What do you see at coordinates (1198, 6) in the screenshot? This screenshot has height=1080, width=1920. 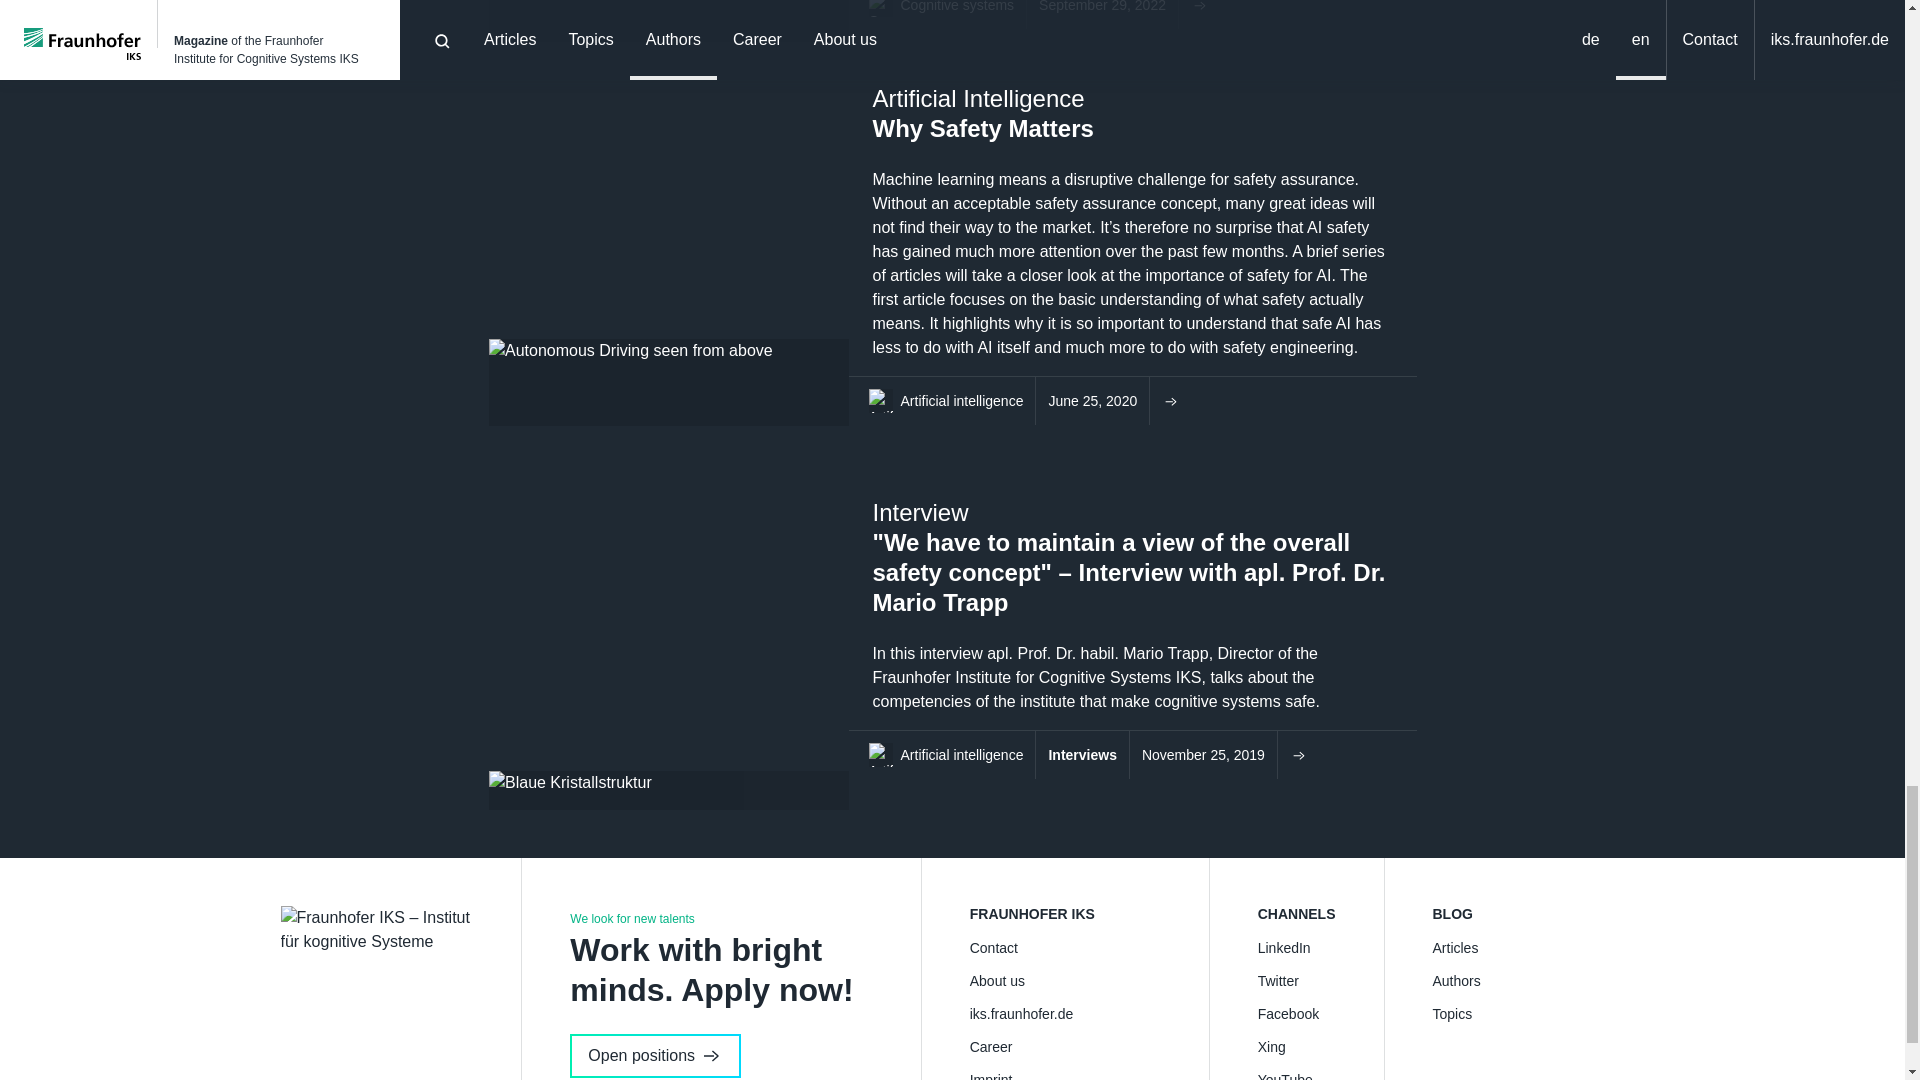 I see `Pfeil nach rechts` at bounding box center [1198, 6].